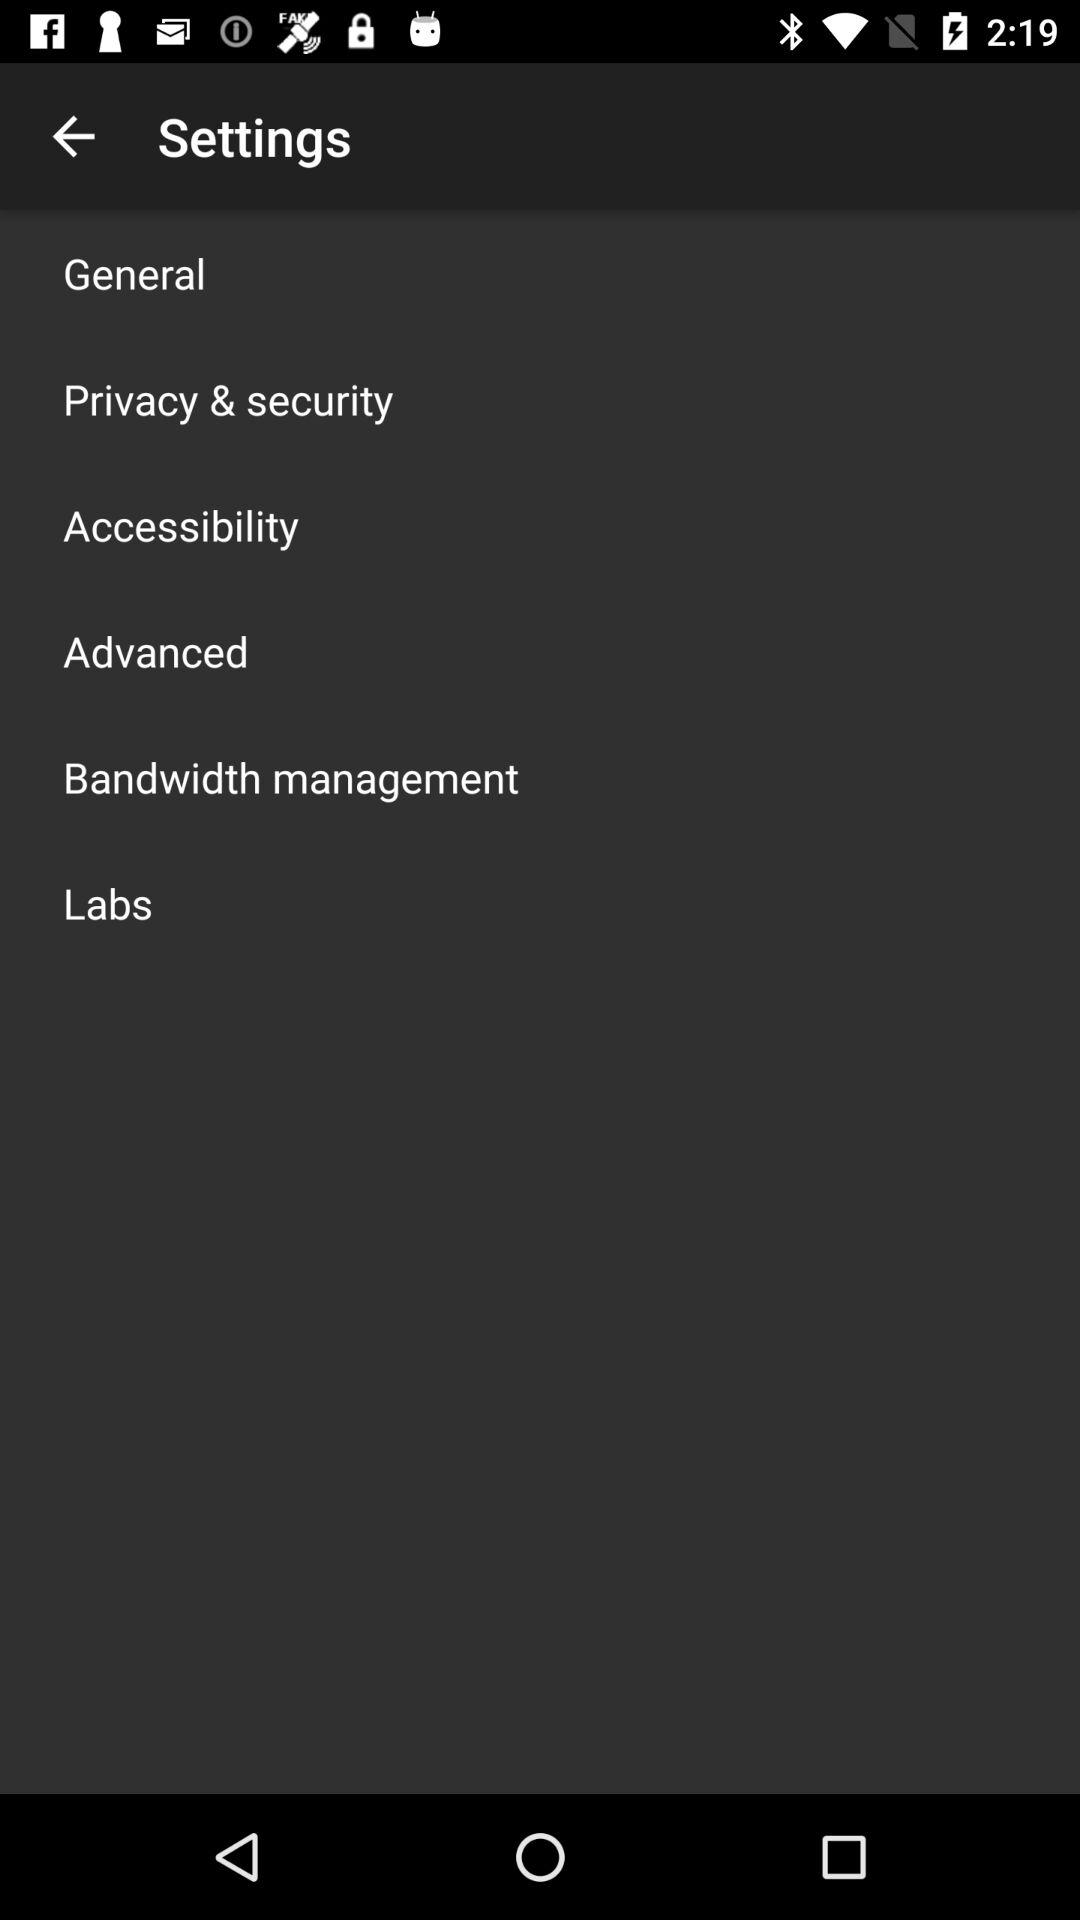  Describe the element at coordinates (156, 650) in the screenshot. I see `choose the item above the bandwidth management icon` at that location.